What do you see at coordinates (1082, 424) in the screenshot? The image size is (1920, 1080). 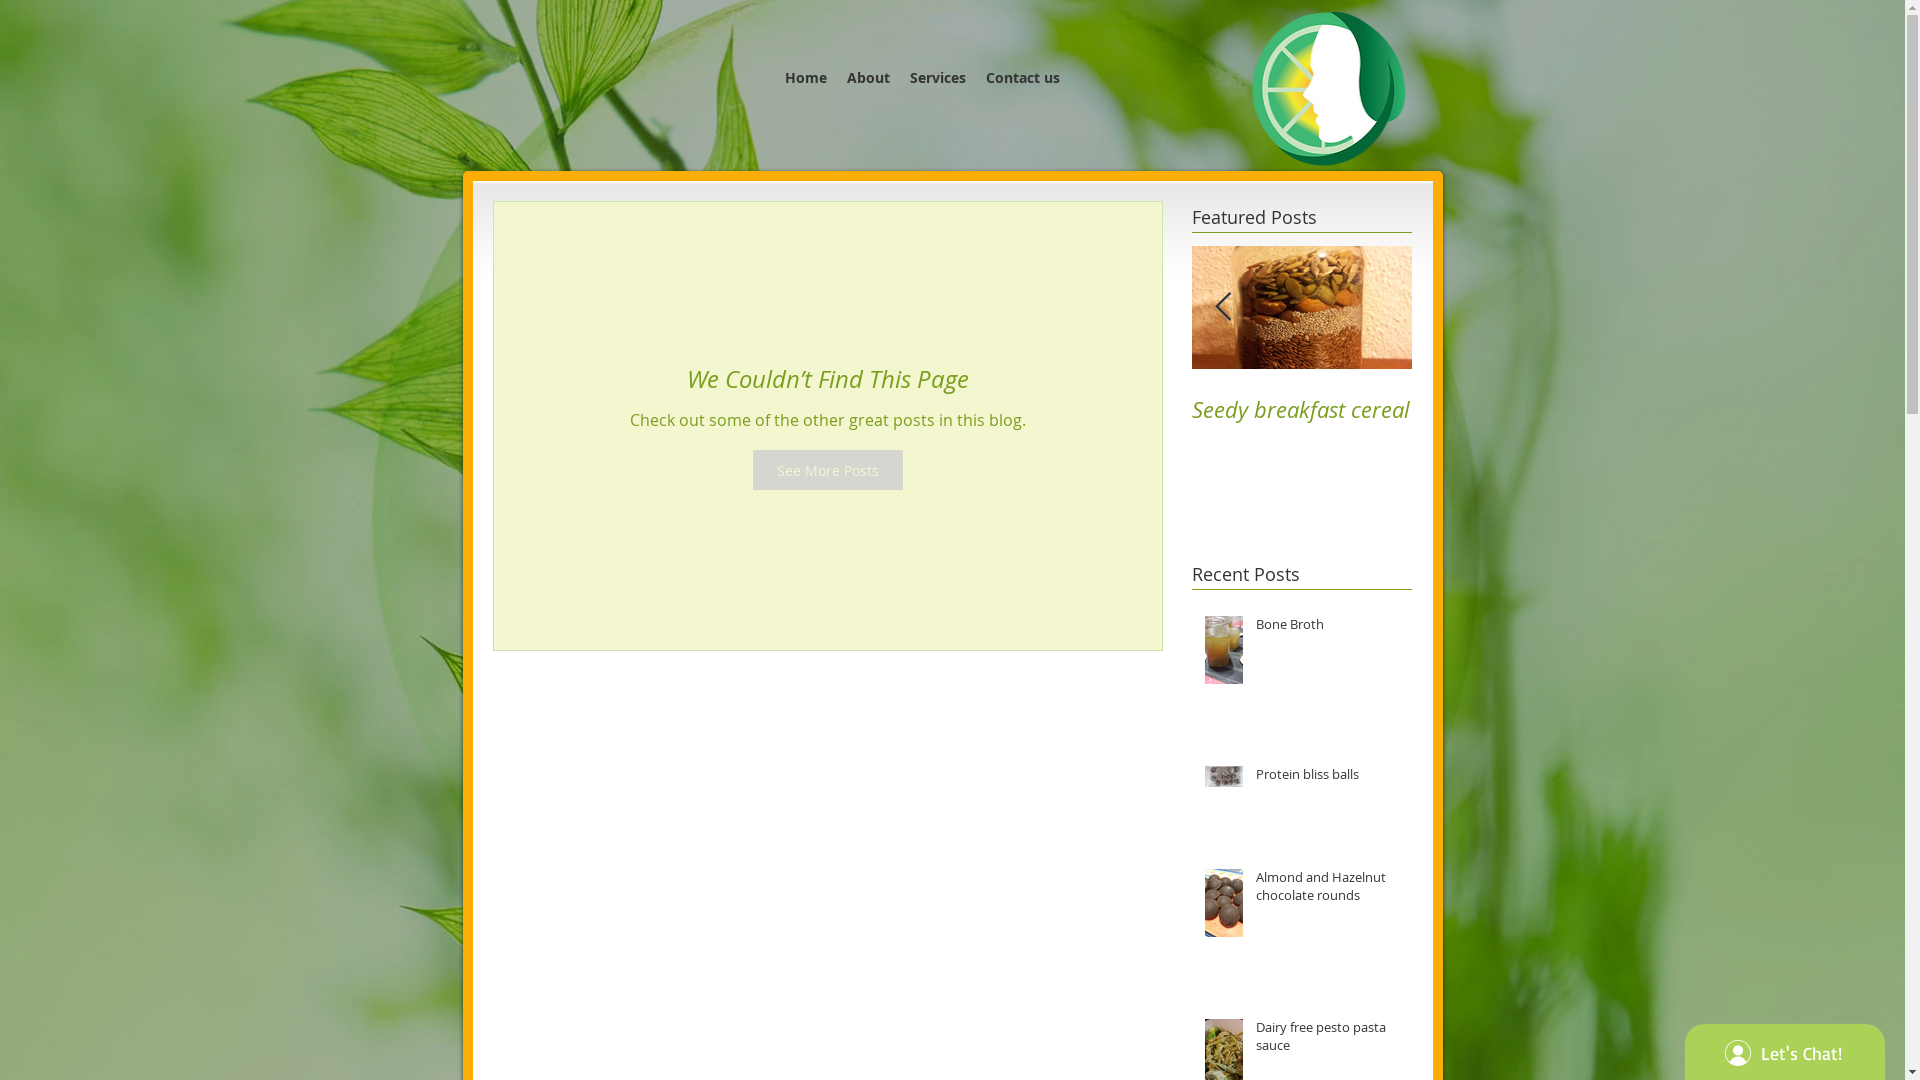 I see `Chocolate chia pudding` at bounding box center [1082, 424].